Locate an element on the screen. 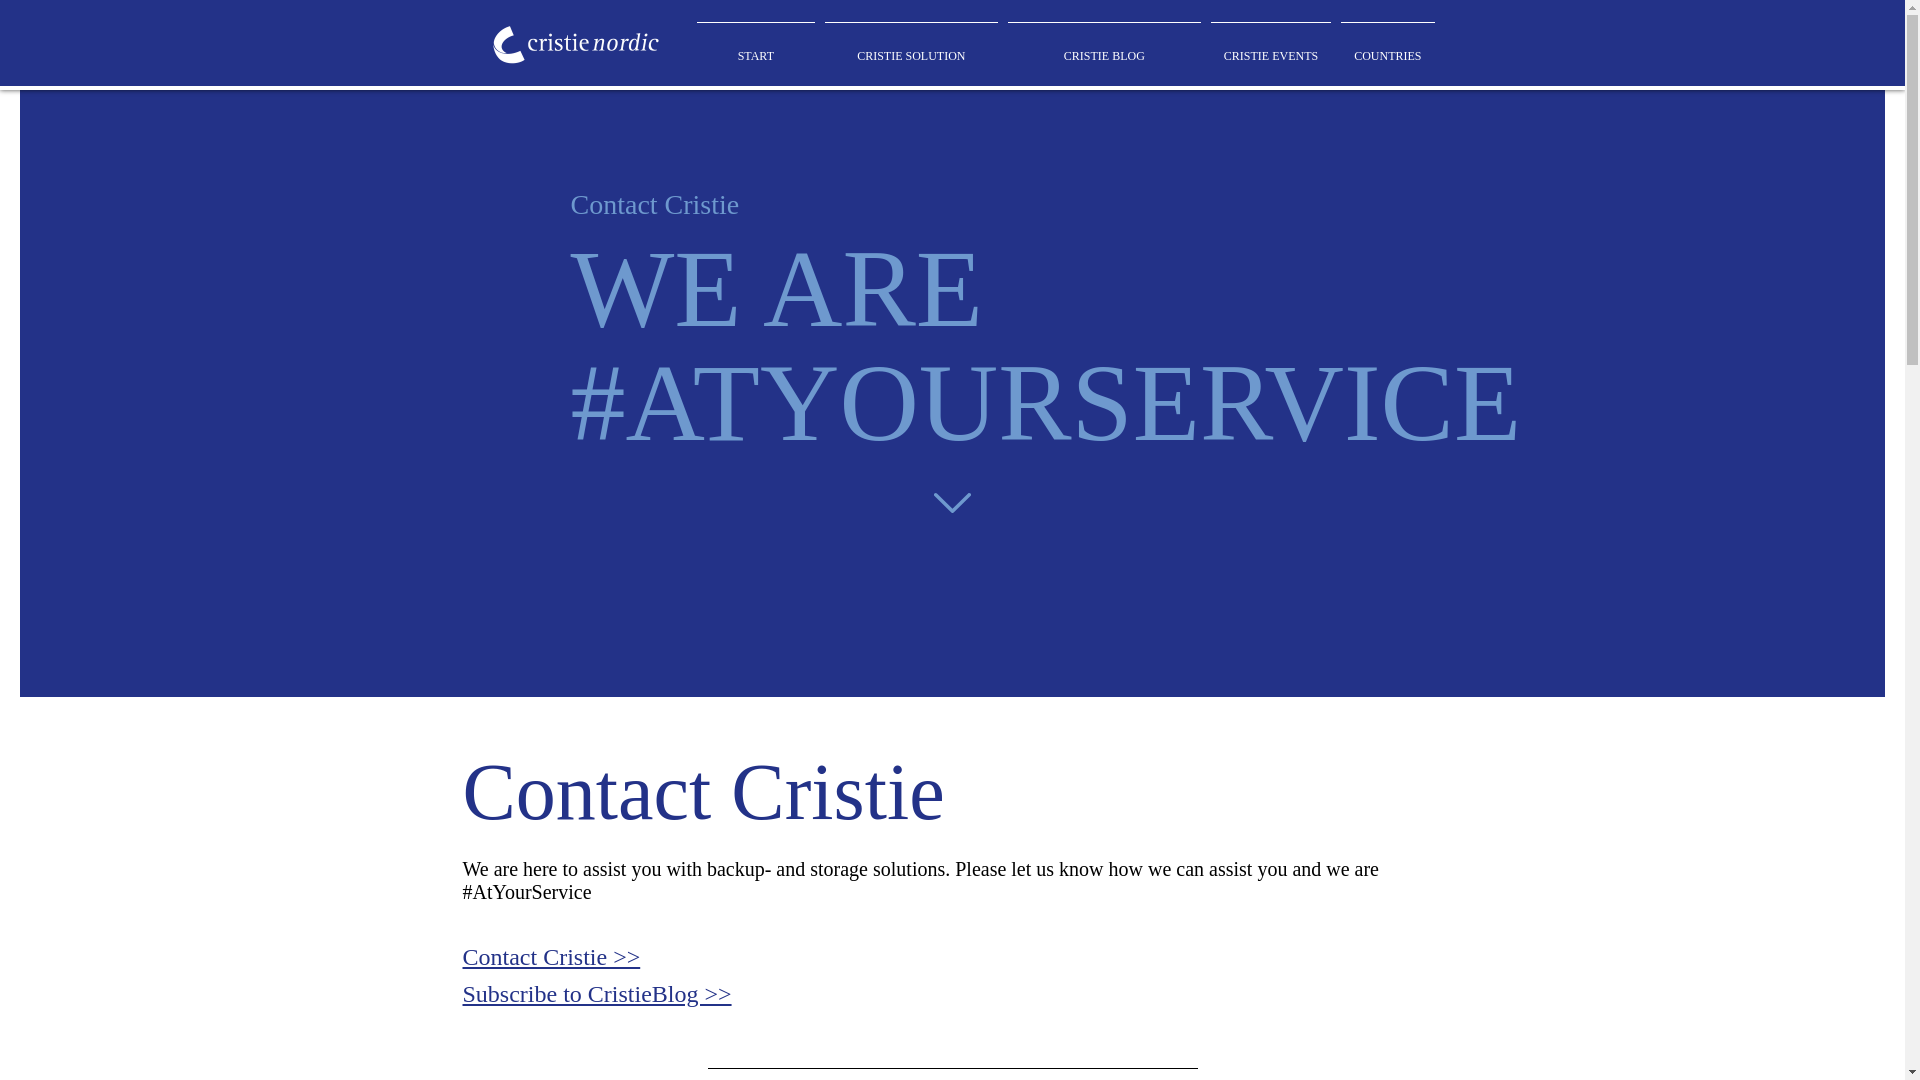  COUNTRIES is located at coordinates (1387, 51).